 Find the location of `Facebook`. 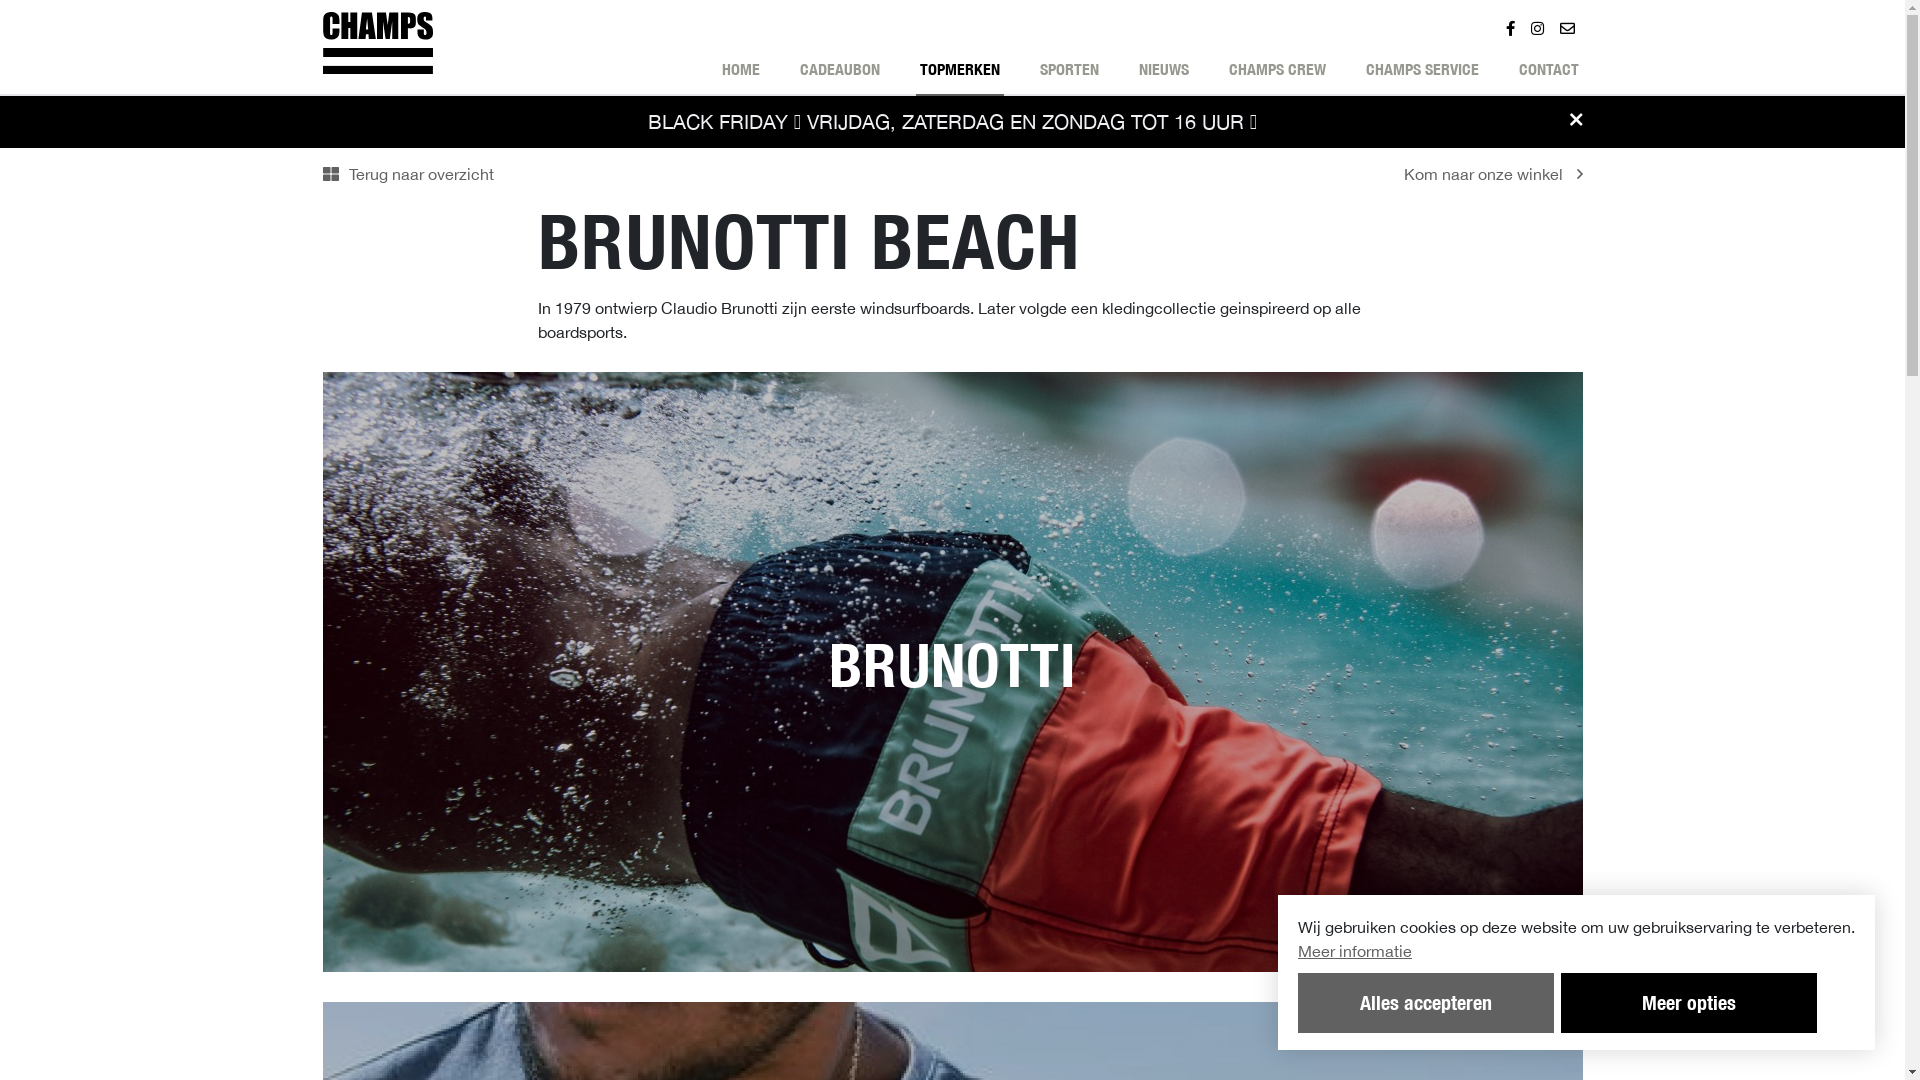

Facebook is located at coordinates (1510, 33).